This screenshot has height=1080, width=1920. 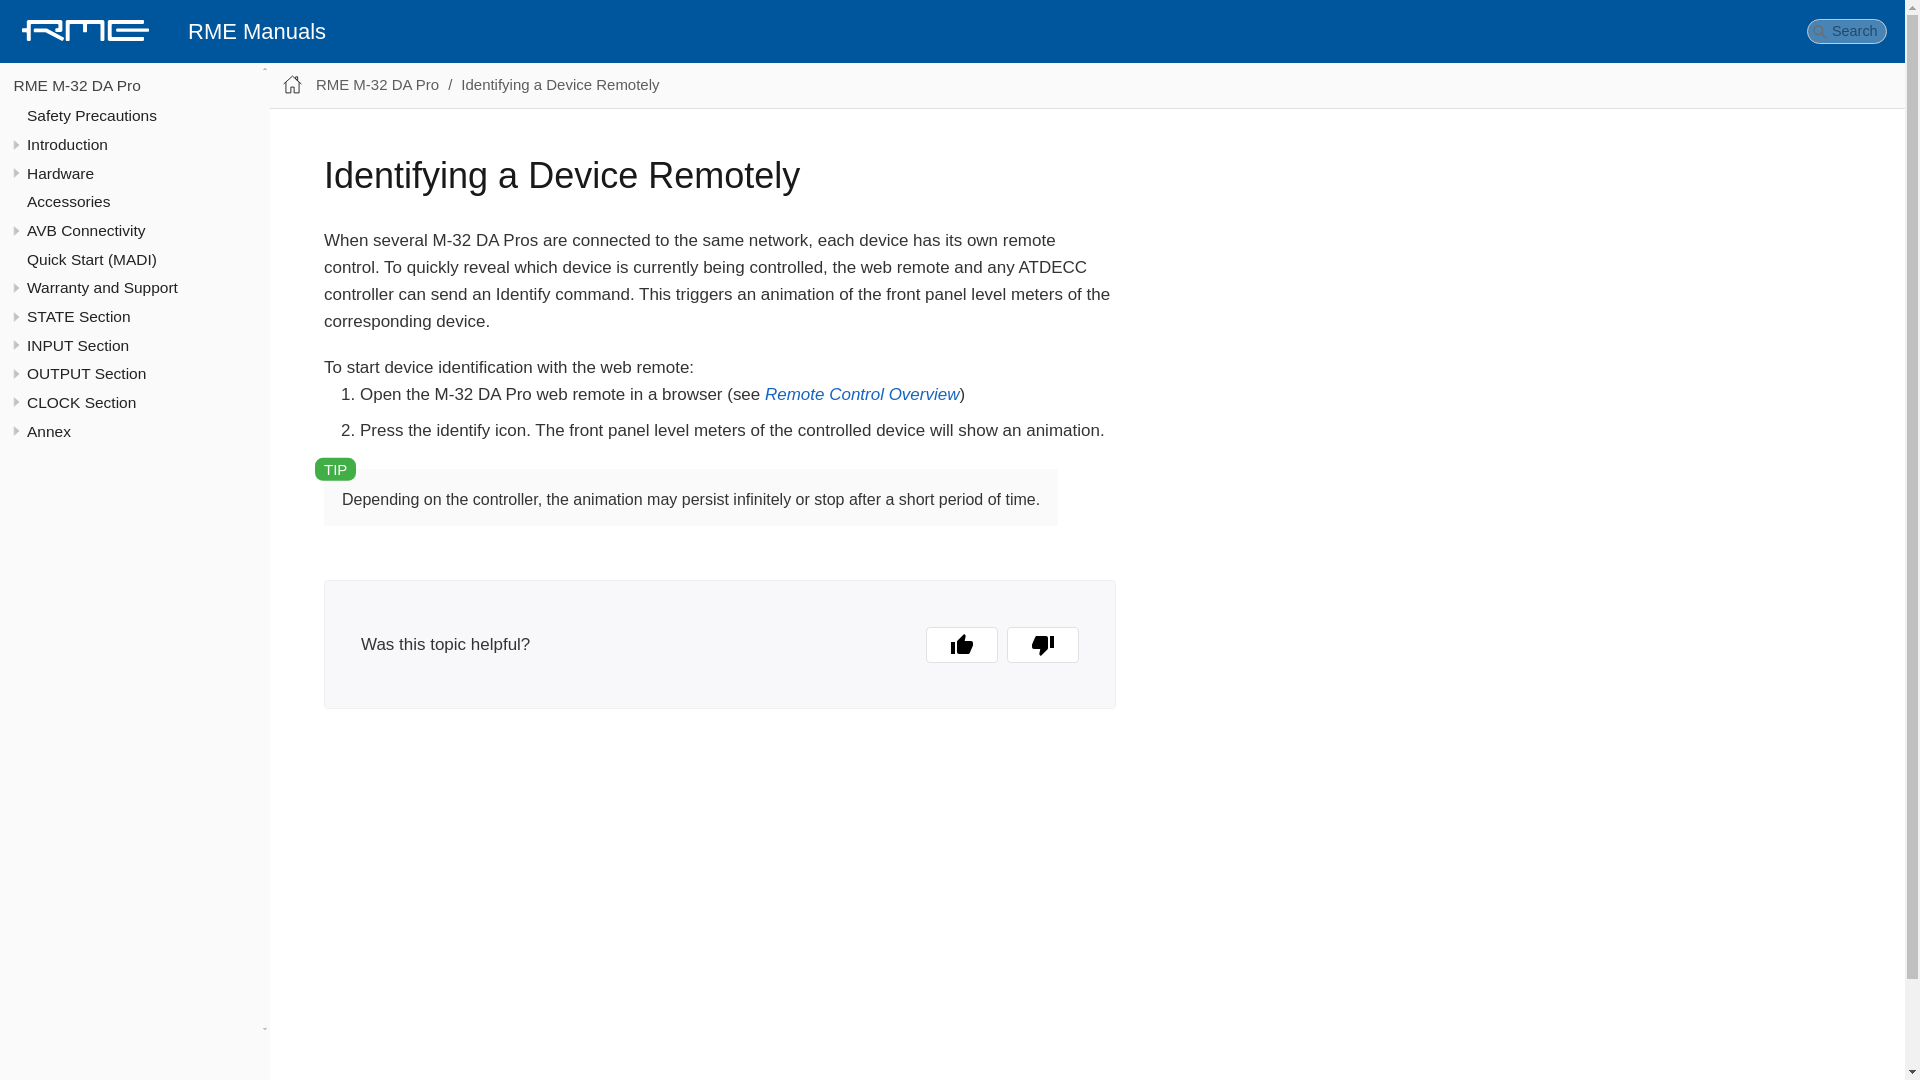 What do you see at coordinates (66, 144) in the screenshot?
I see `Introduction` at bounding box center [66, 144].